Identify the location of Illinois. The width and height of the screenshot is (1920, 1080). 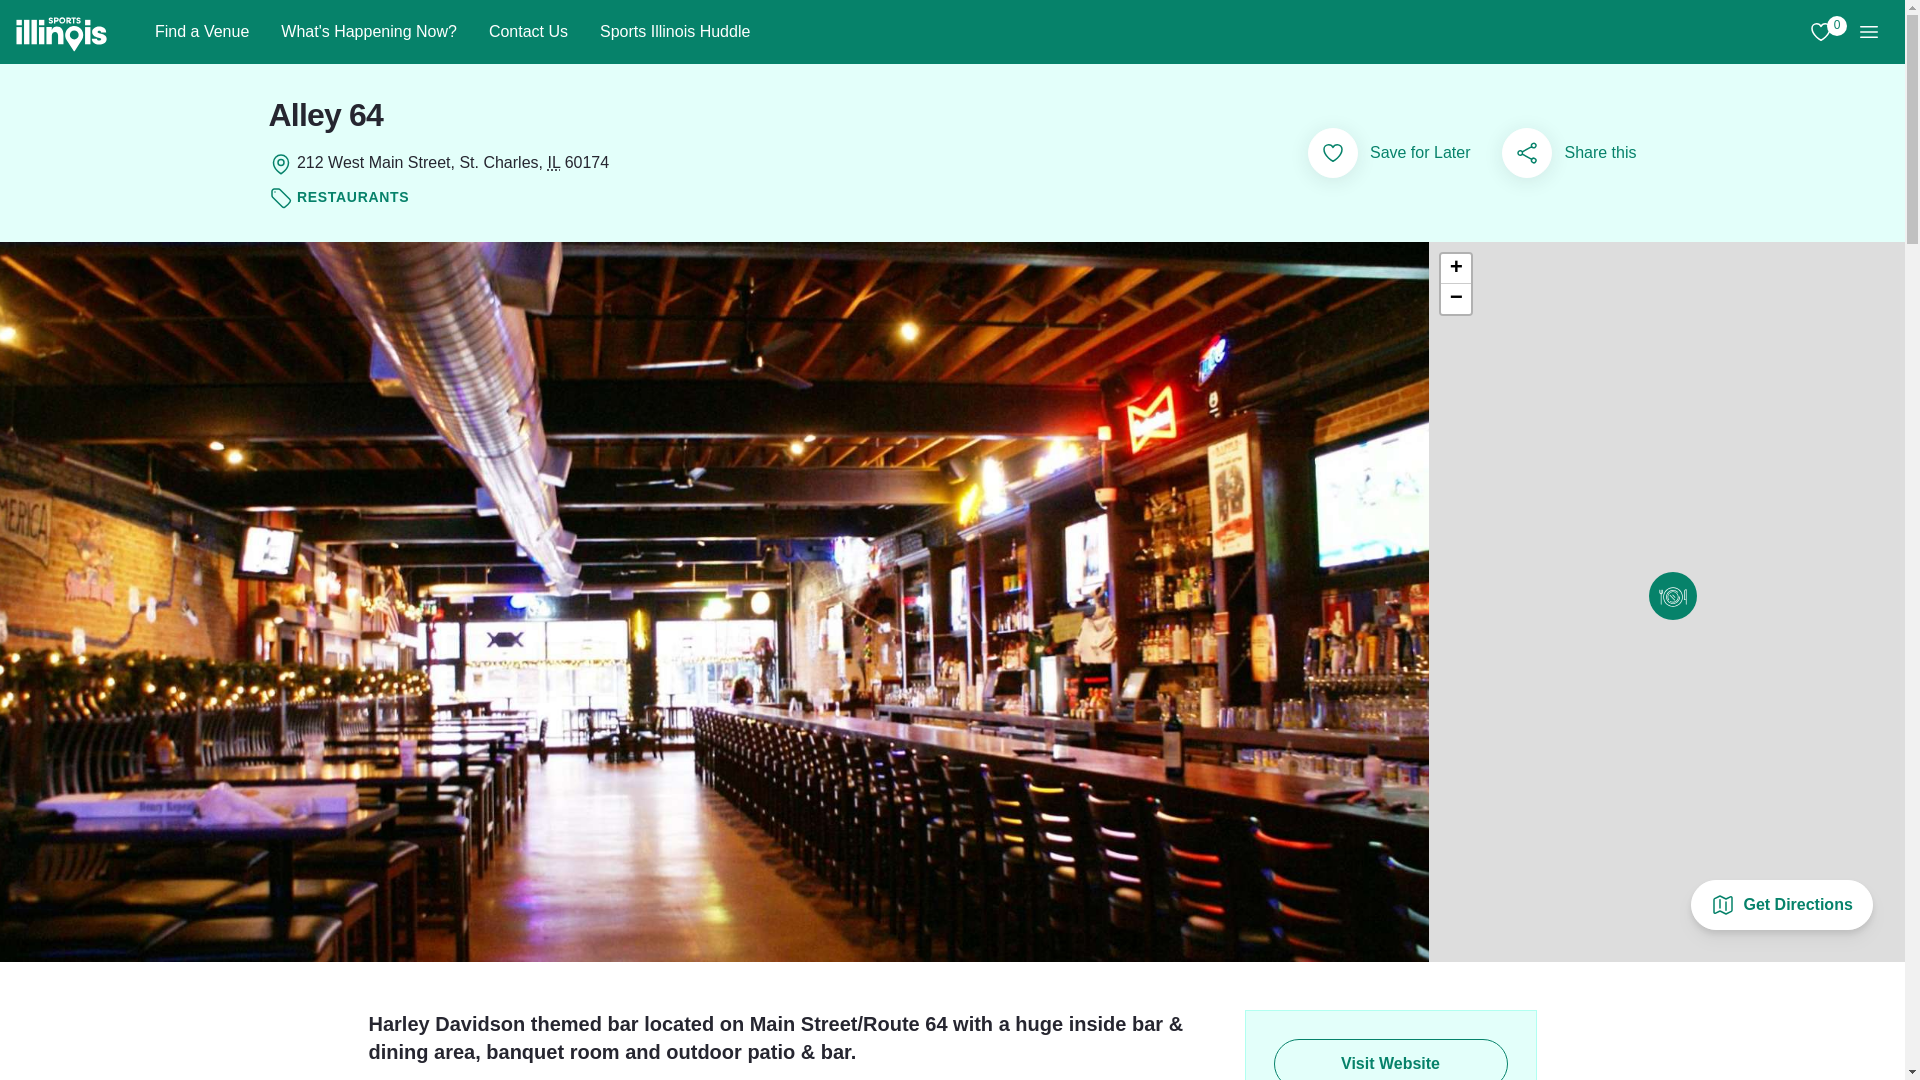
(1820, 32).